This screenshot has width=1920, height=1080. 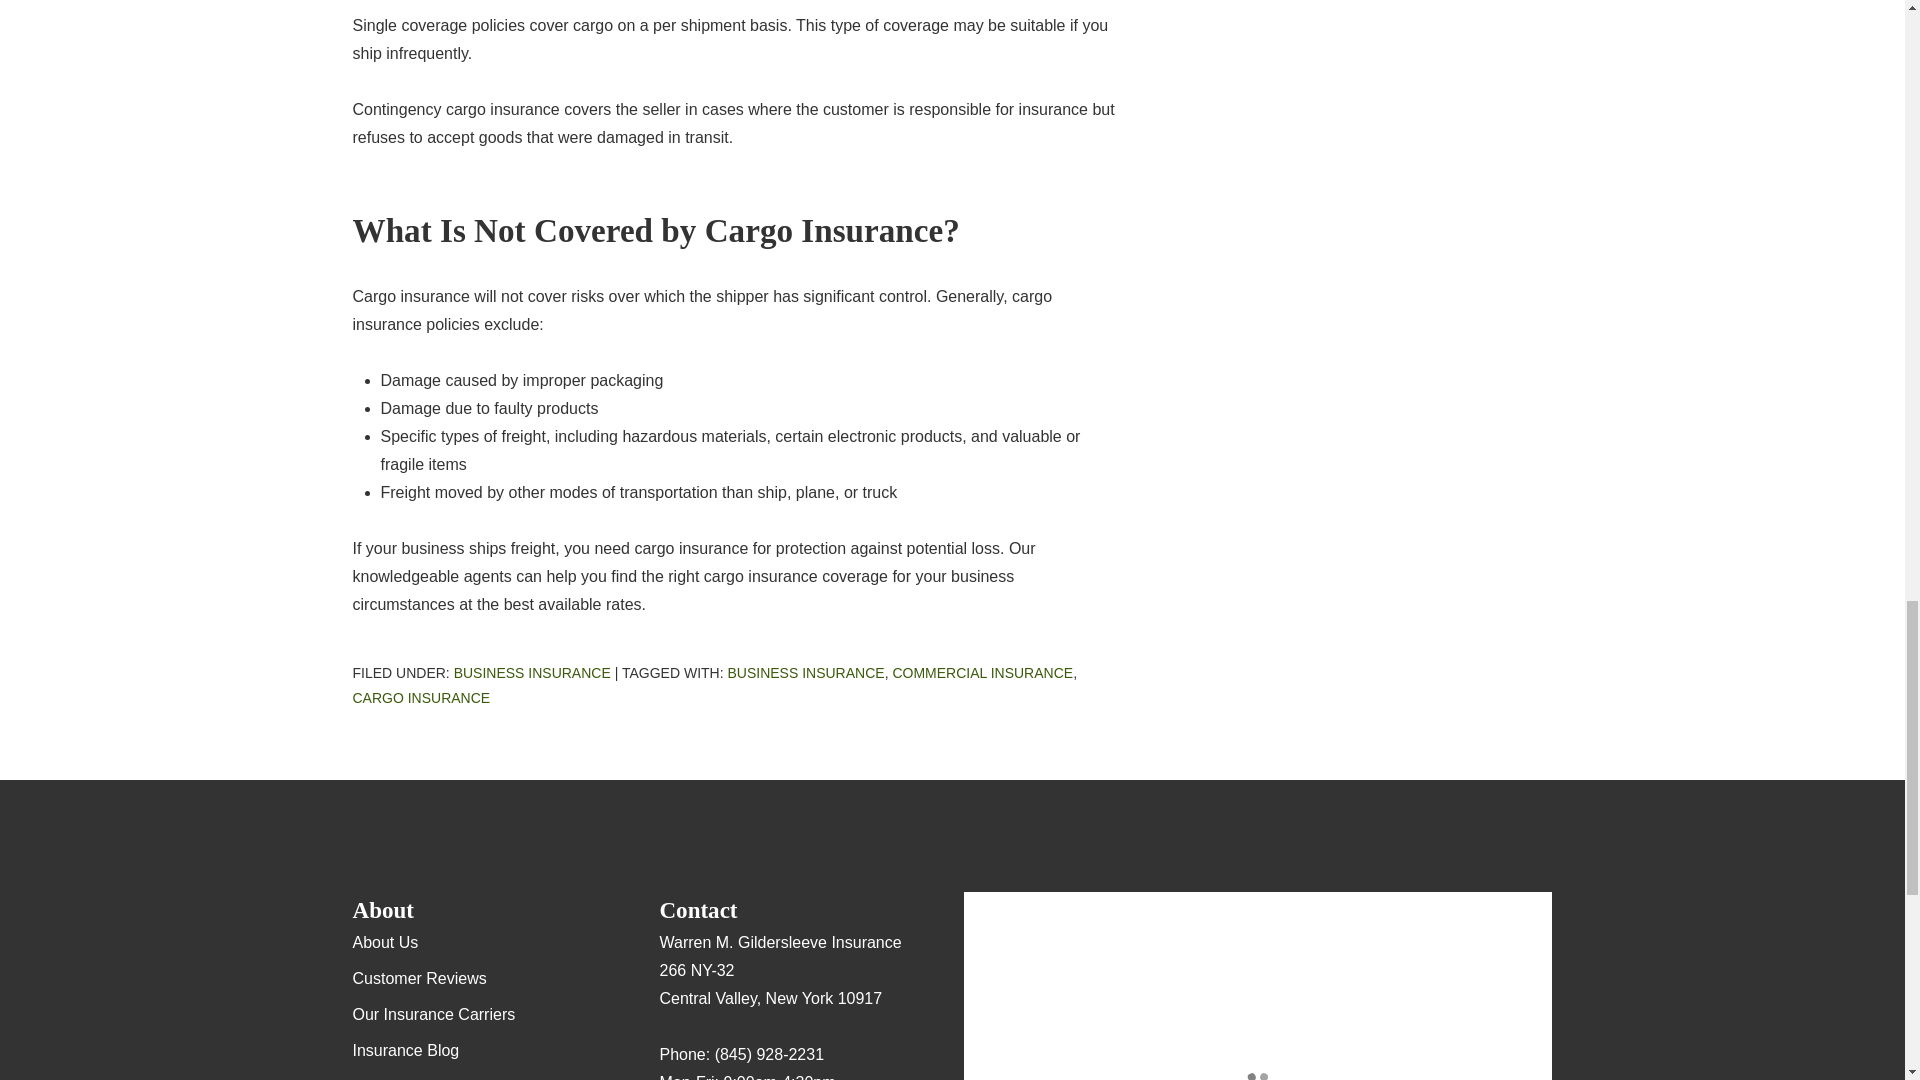 What do you see at coordinates (532, 673) in the screenshot?
I see `Business Insurance` at bounding box center [532, 673].